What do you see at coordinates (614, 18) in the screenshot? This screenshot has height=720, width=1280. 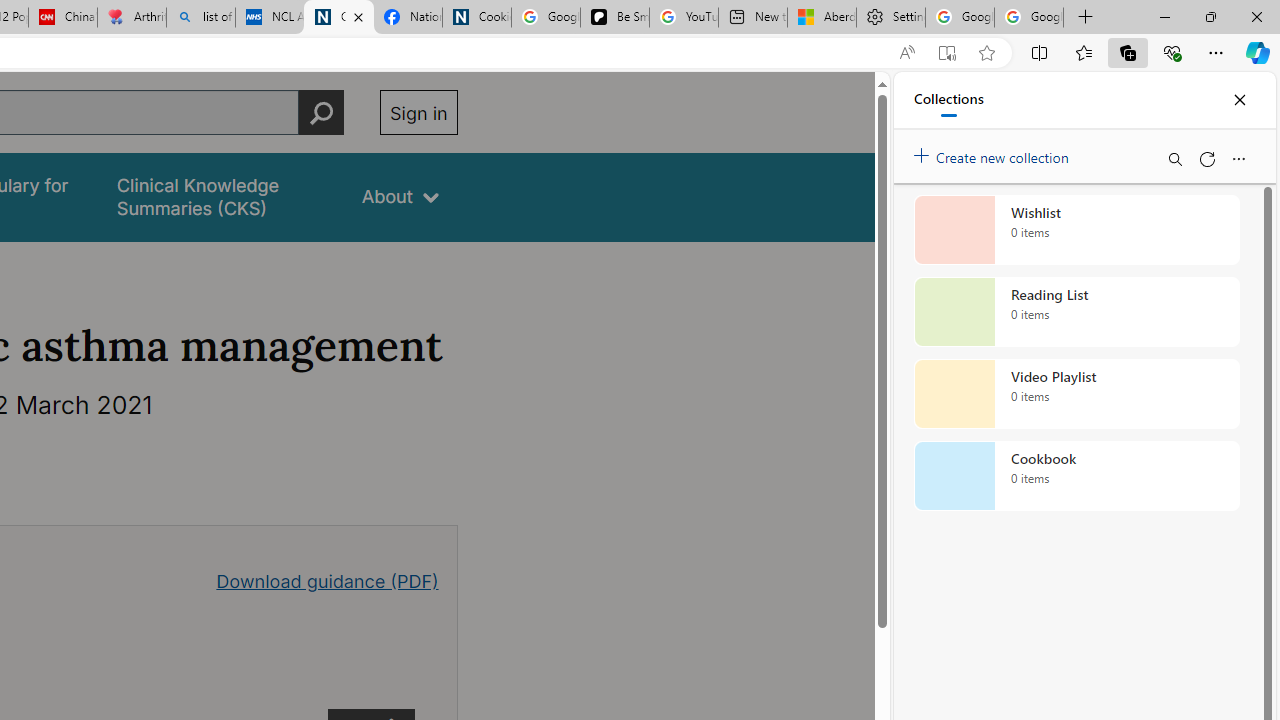 I see `Be Smart | creating Science videos | Patreon` at bounding box center [614, 18].